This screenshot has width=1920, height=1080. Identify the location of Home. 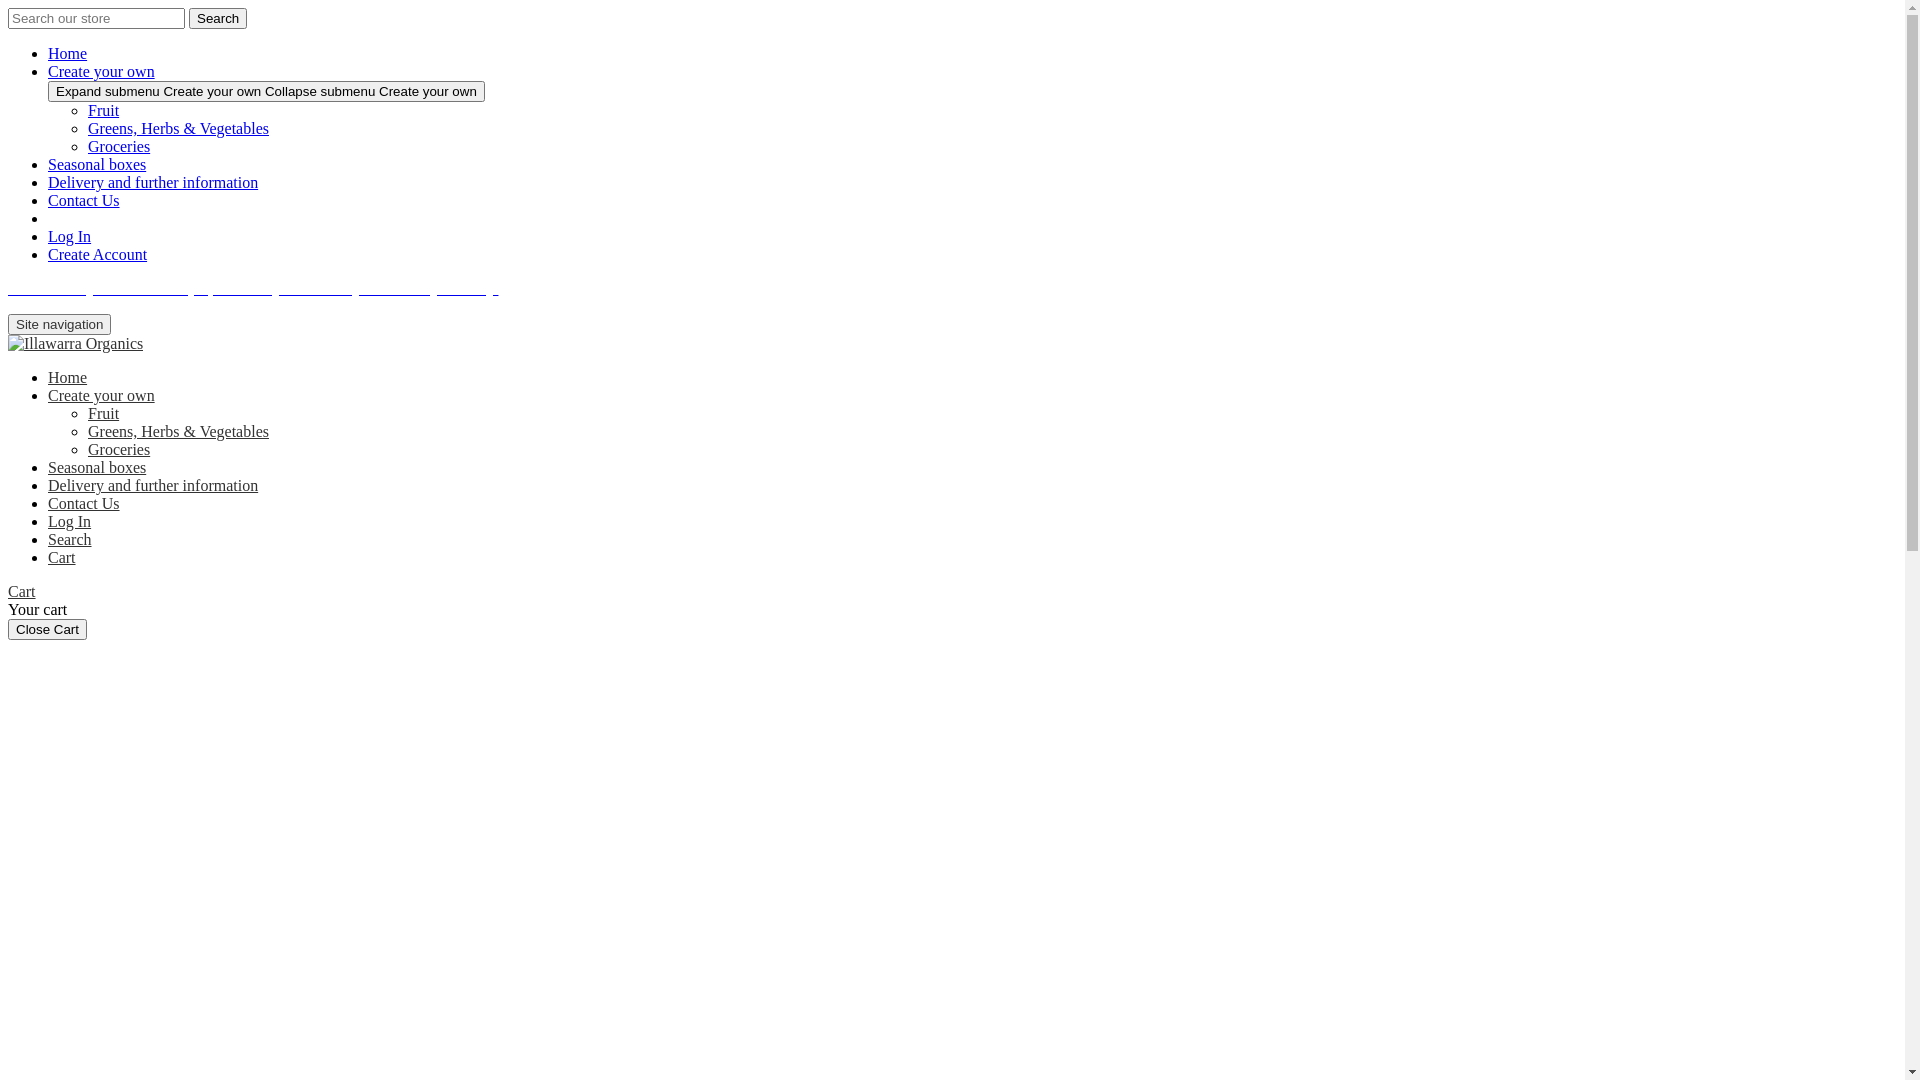
(68, 54).